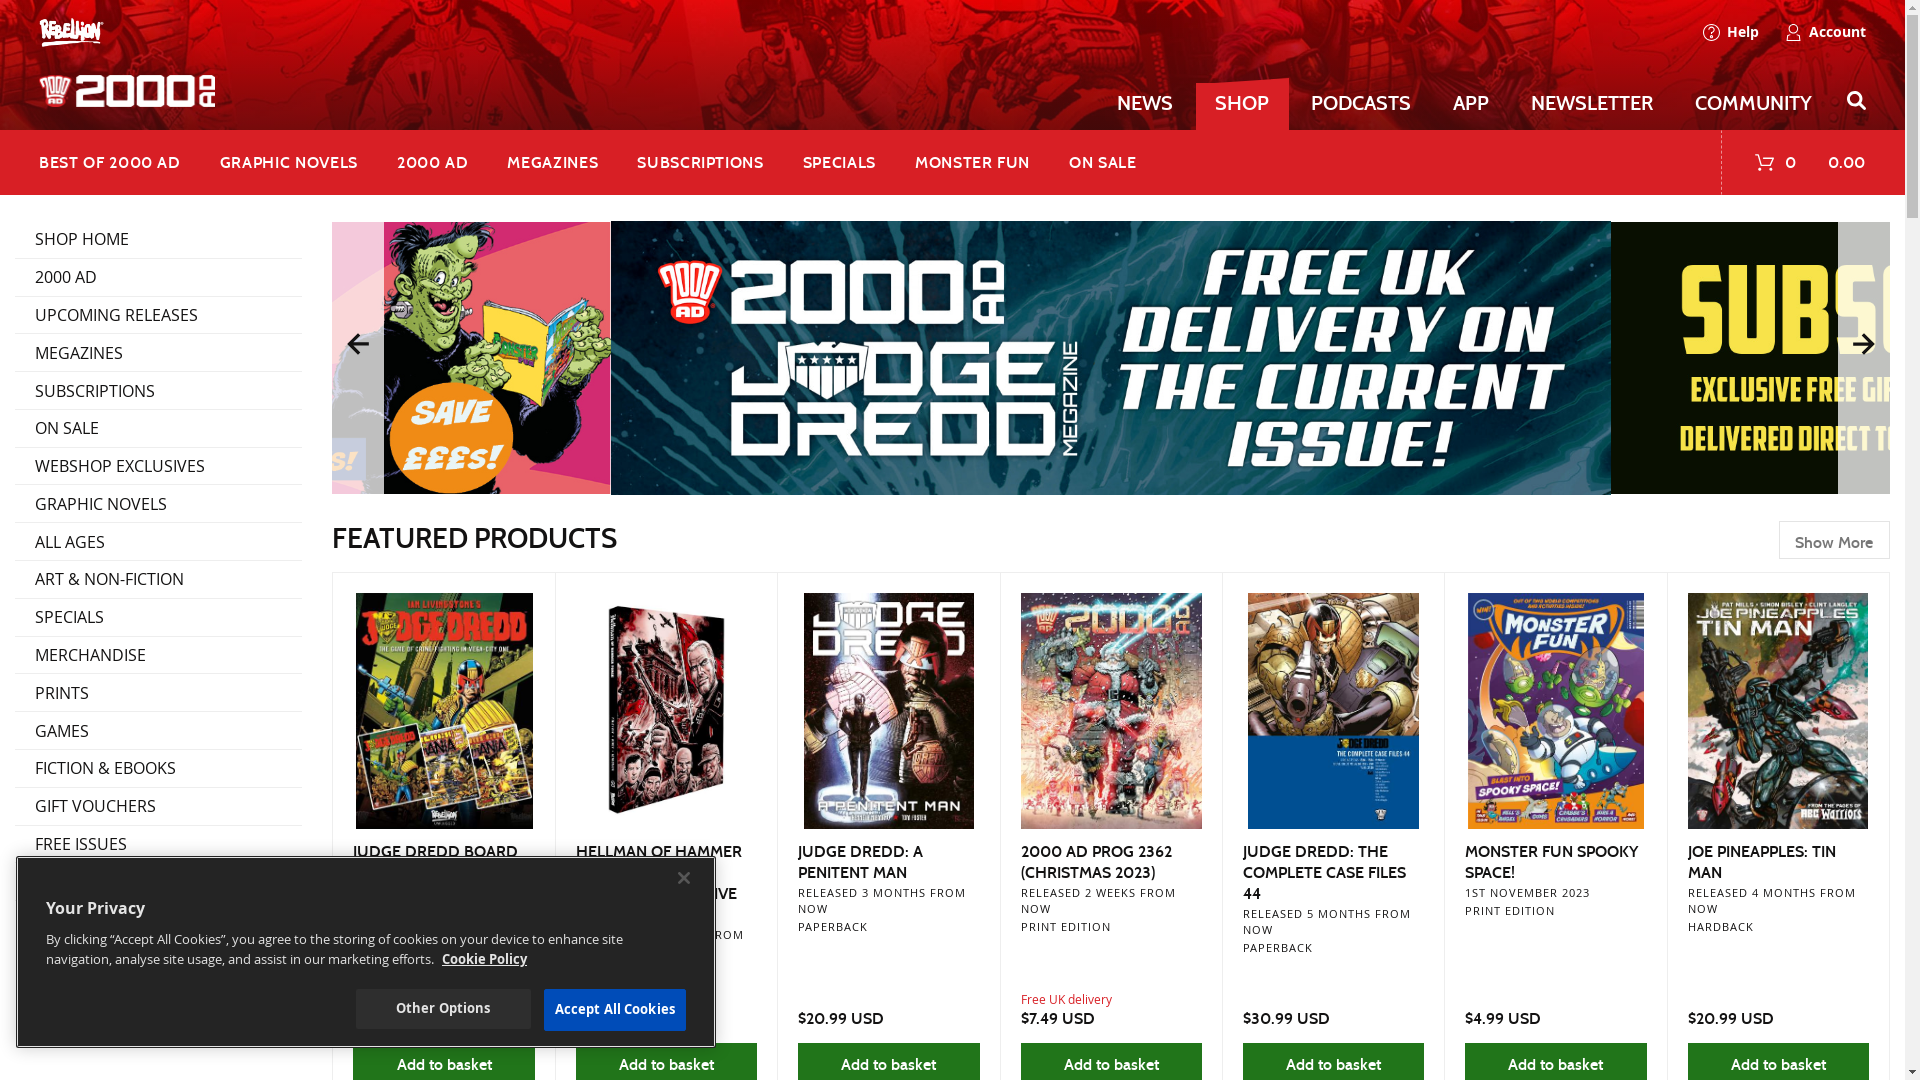 The width and height of the screenshot is (1920, 1080). Describe the element at coordinates (158, 806) in the screenshot. I see `GIFT VOUCHERS` at that location.